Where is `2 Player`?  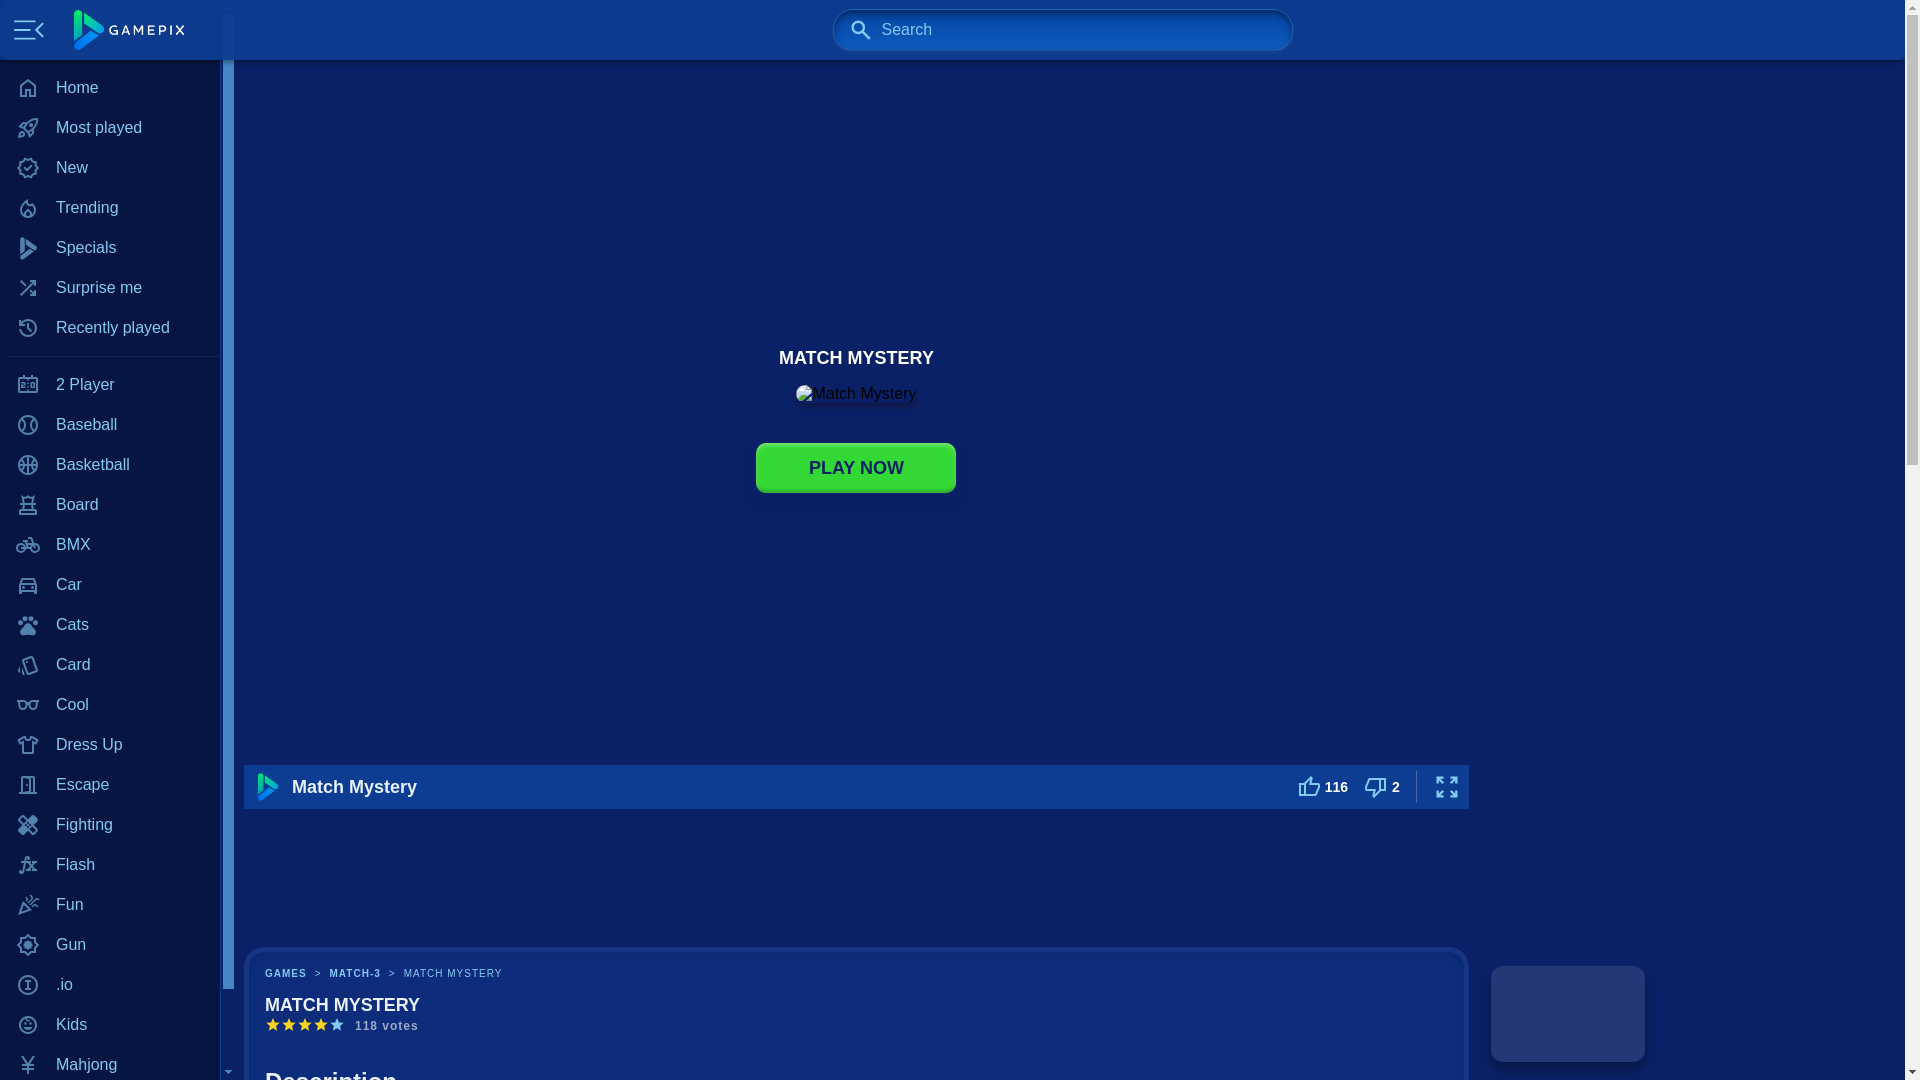
2 Player is located at coordinates (110, 385).